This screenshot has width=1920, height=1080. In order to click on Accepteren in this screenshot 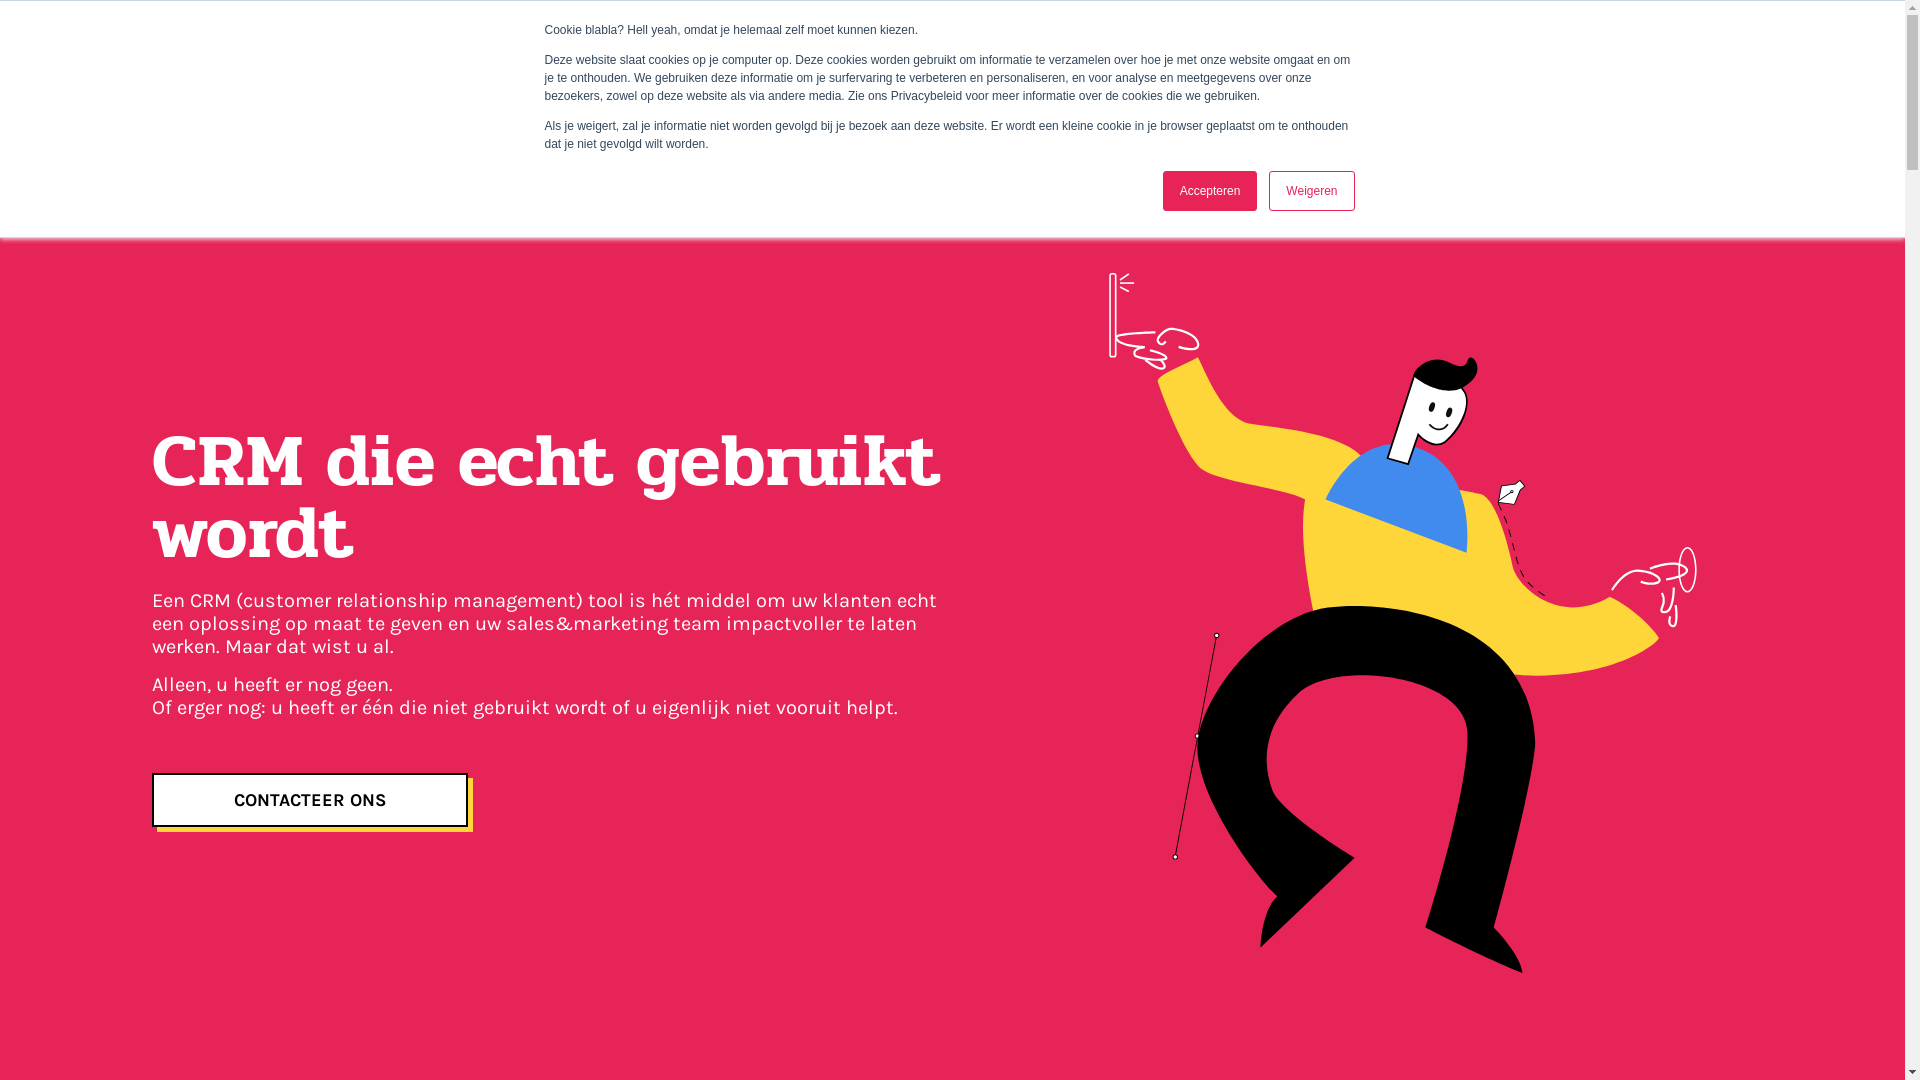, I will do `click(1210, 191)`.